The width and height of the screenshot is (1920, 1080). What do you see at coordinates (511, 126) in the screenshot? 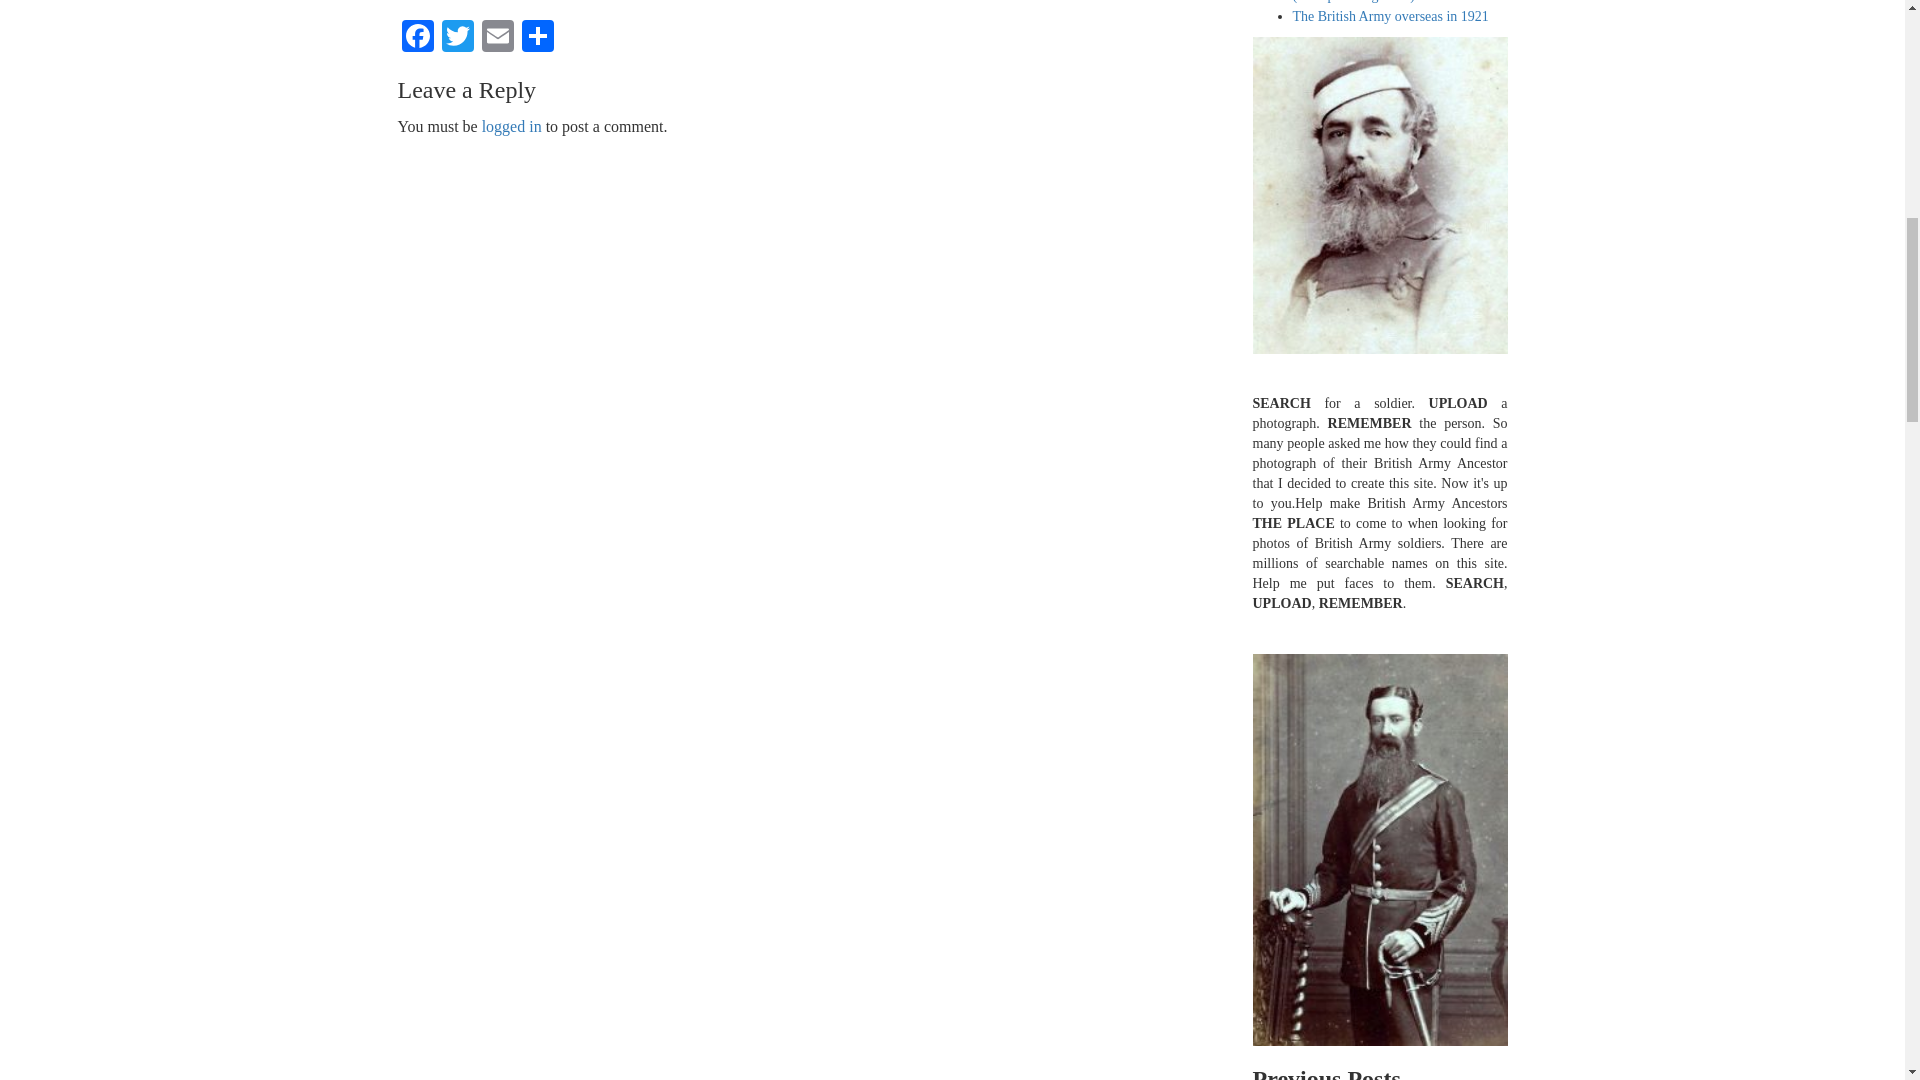
I see `logged in` at bounding box center [511, 126].